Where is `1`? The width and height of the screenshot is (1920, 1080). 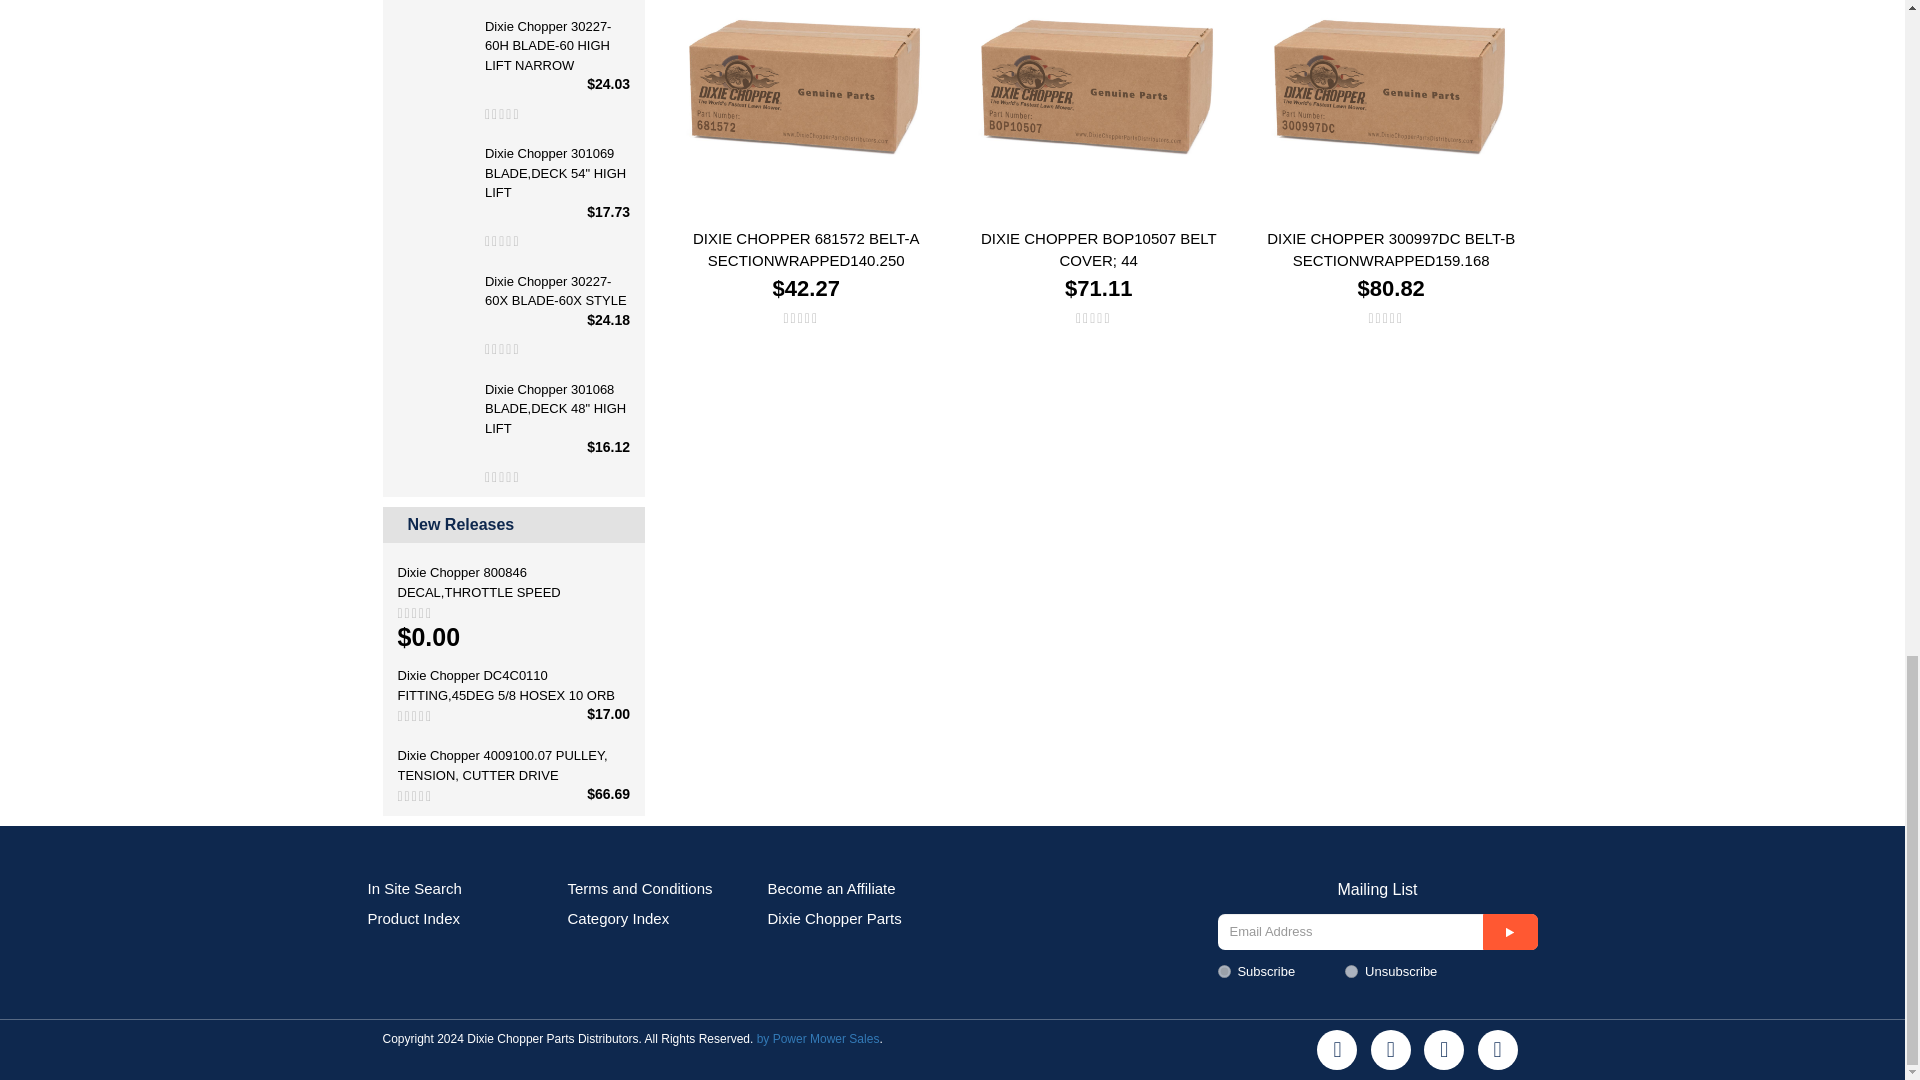
1 is located at coordinates (1224, 972).